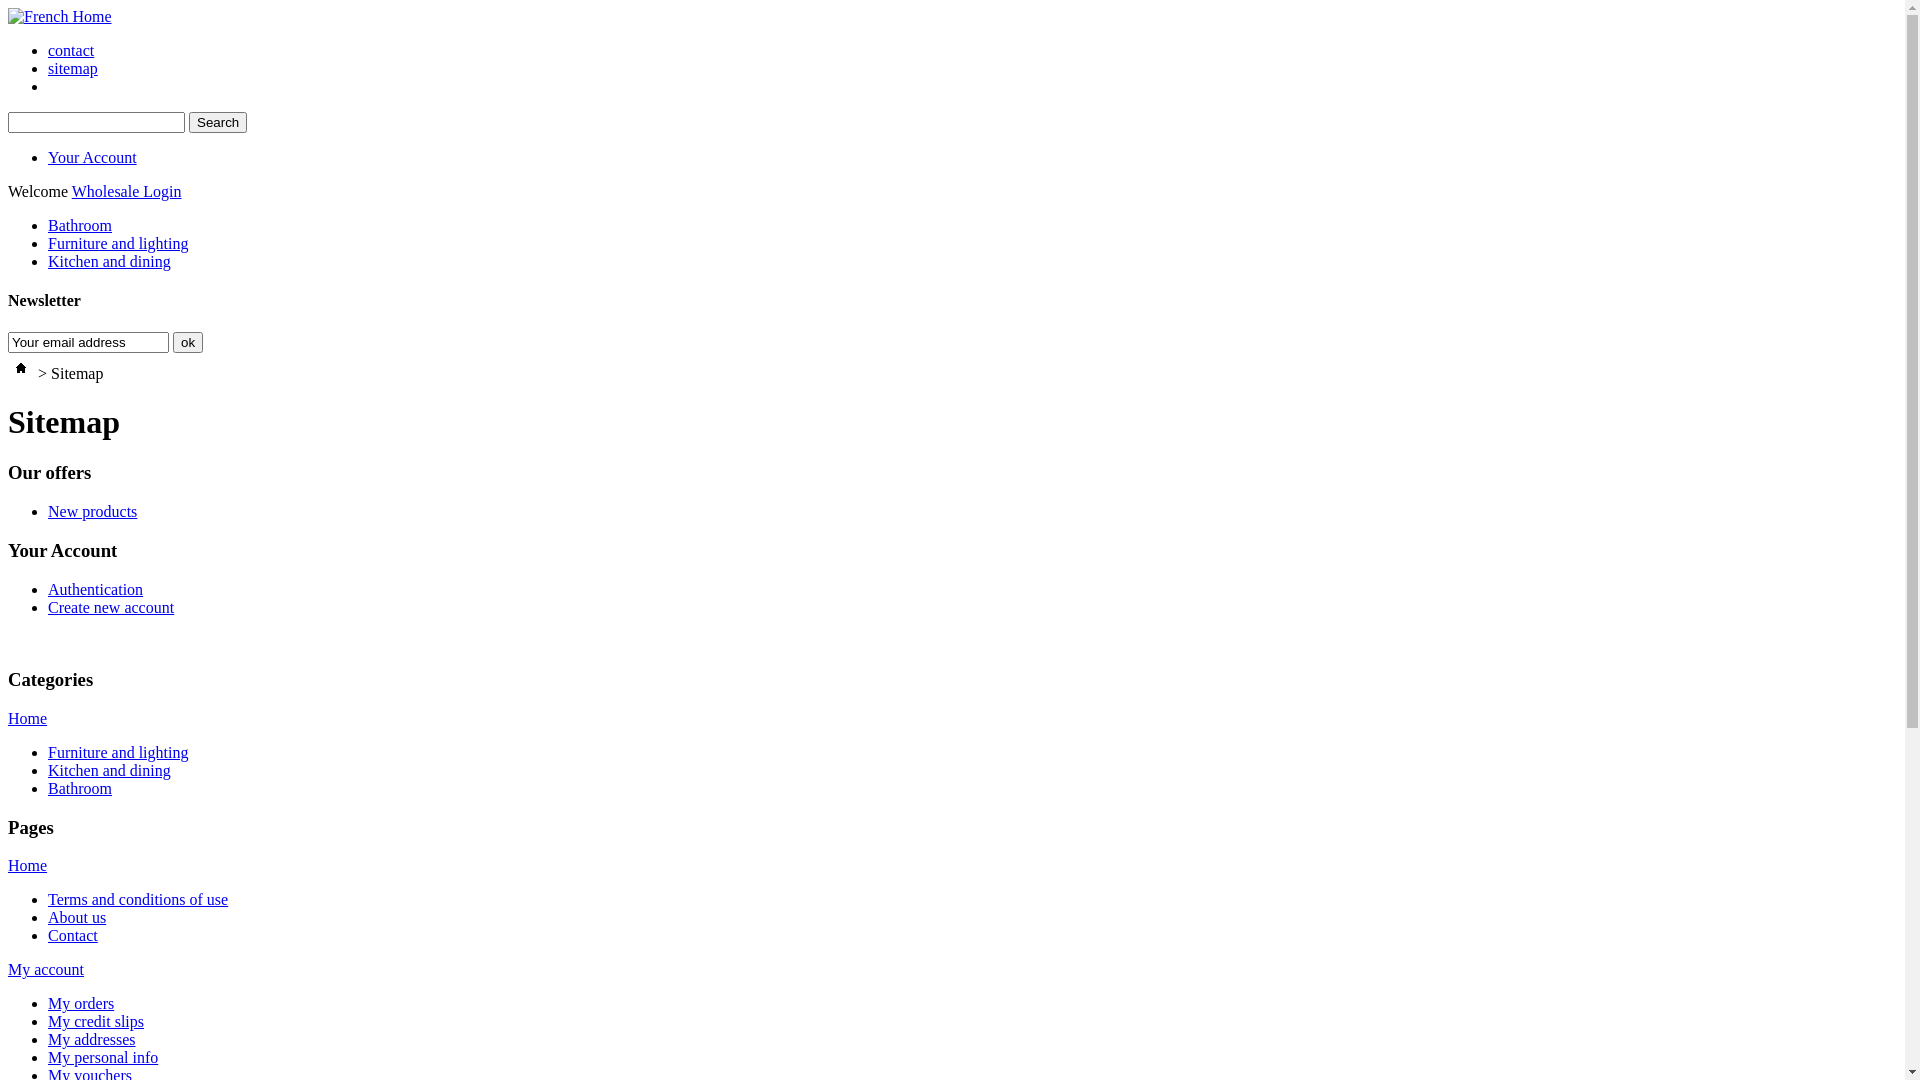 This screenshot has height=1080, width=1920. What do you see at coordinates (46, 970) in the screenshot?
I see `My account` at bounding box center [46, 970].